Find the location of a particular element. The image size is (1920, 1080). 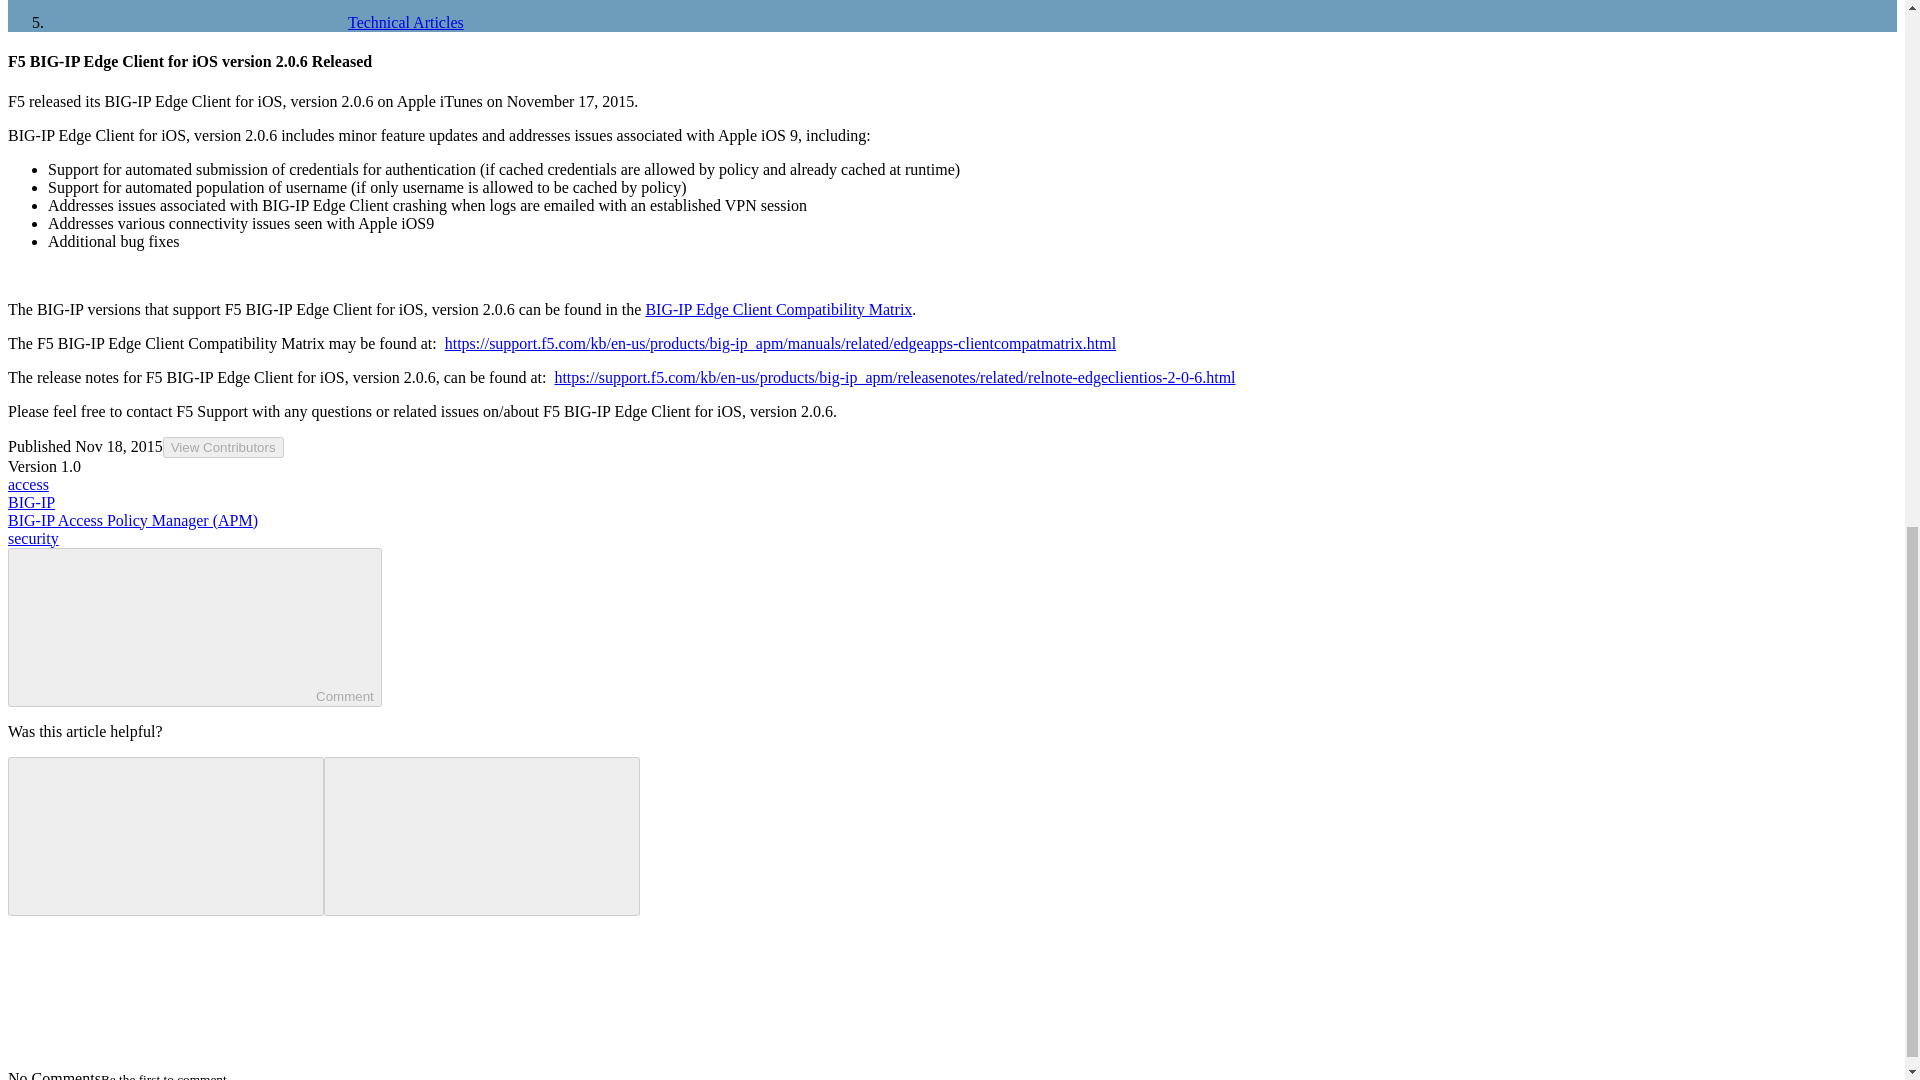

View Contributors is located at coordinates (224, 447).